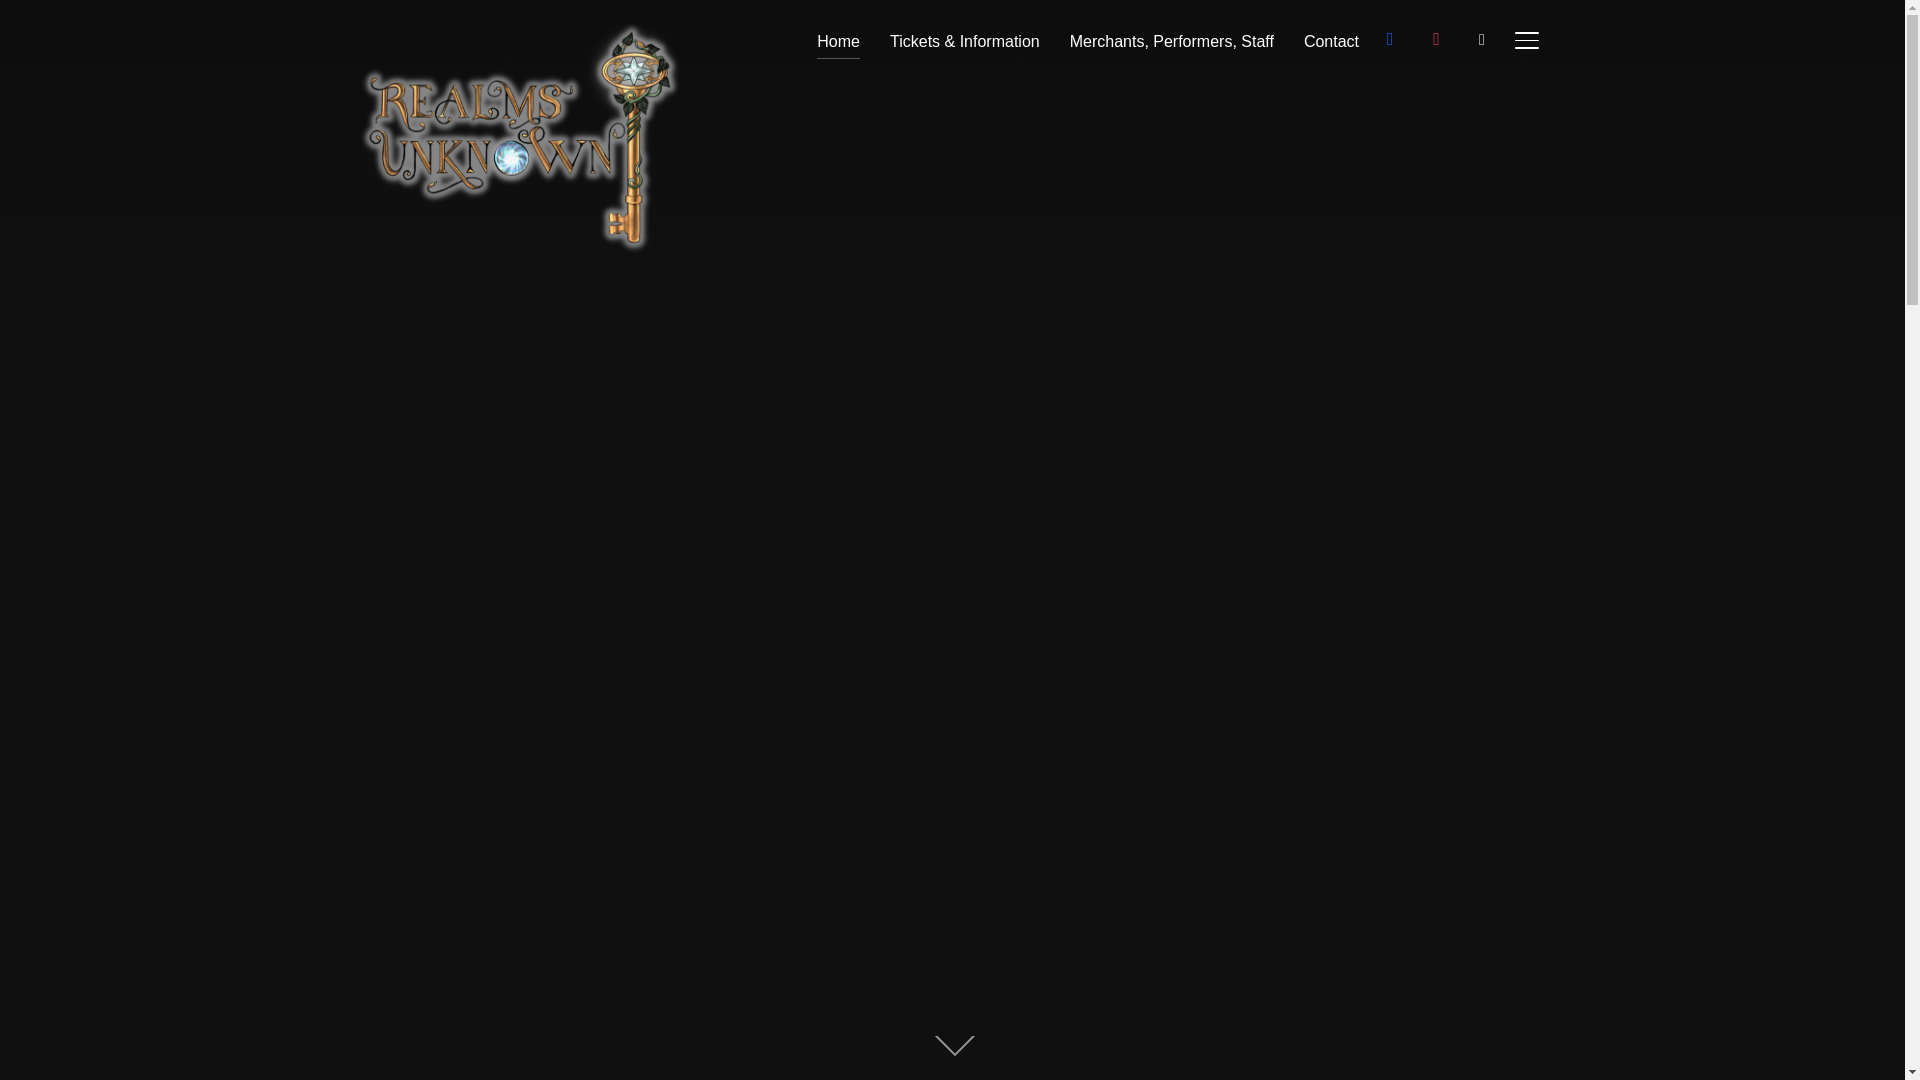 The width and height of the screenshot is (1920, 1080). What do you see at coordinates (960, 1047) in the screenshot?
I see `Scroll to Content` at bounding box center [960, 1047].